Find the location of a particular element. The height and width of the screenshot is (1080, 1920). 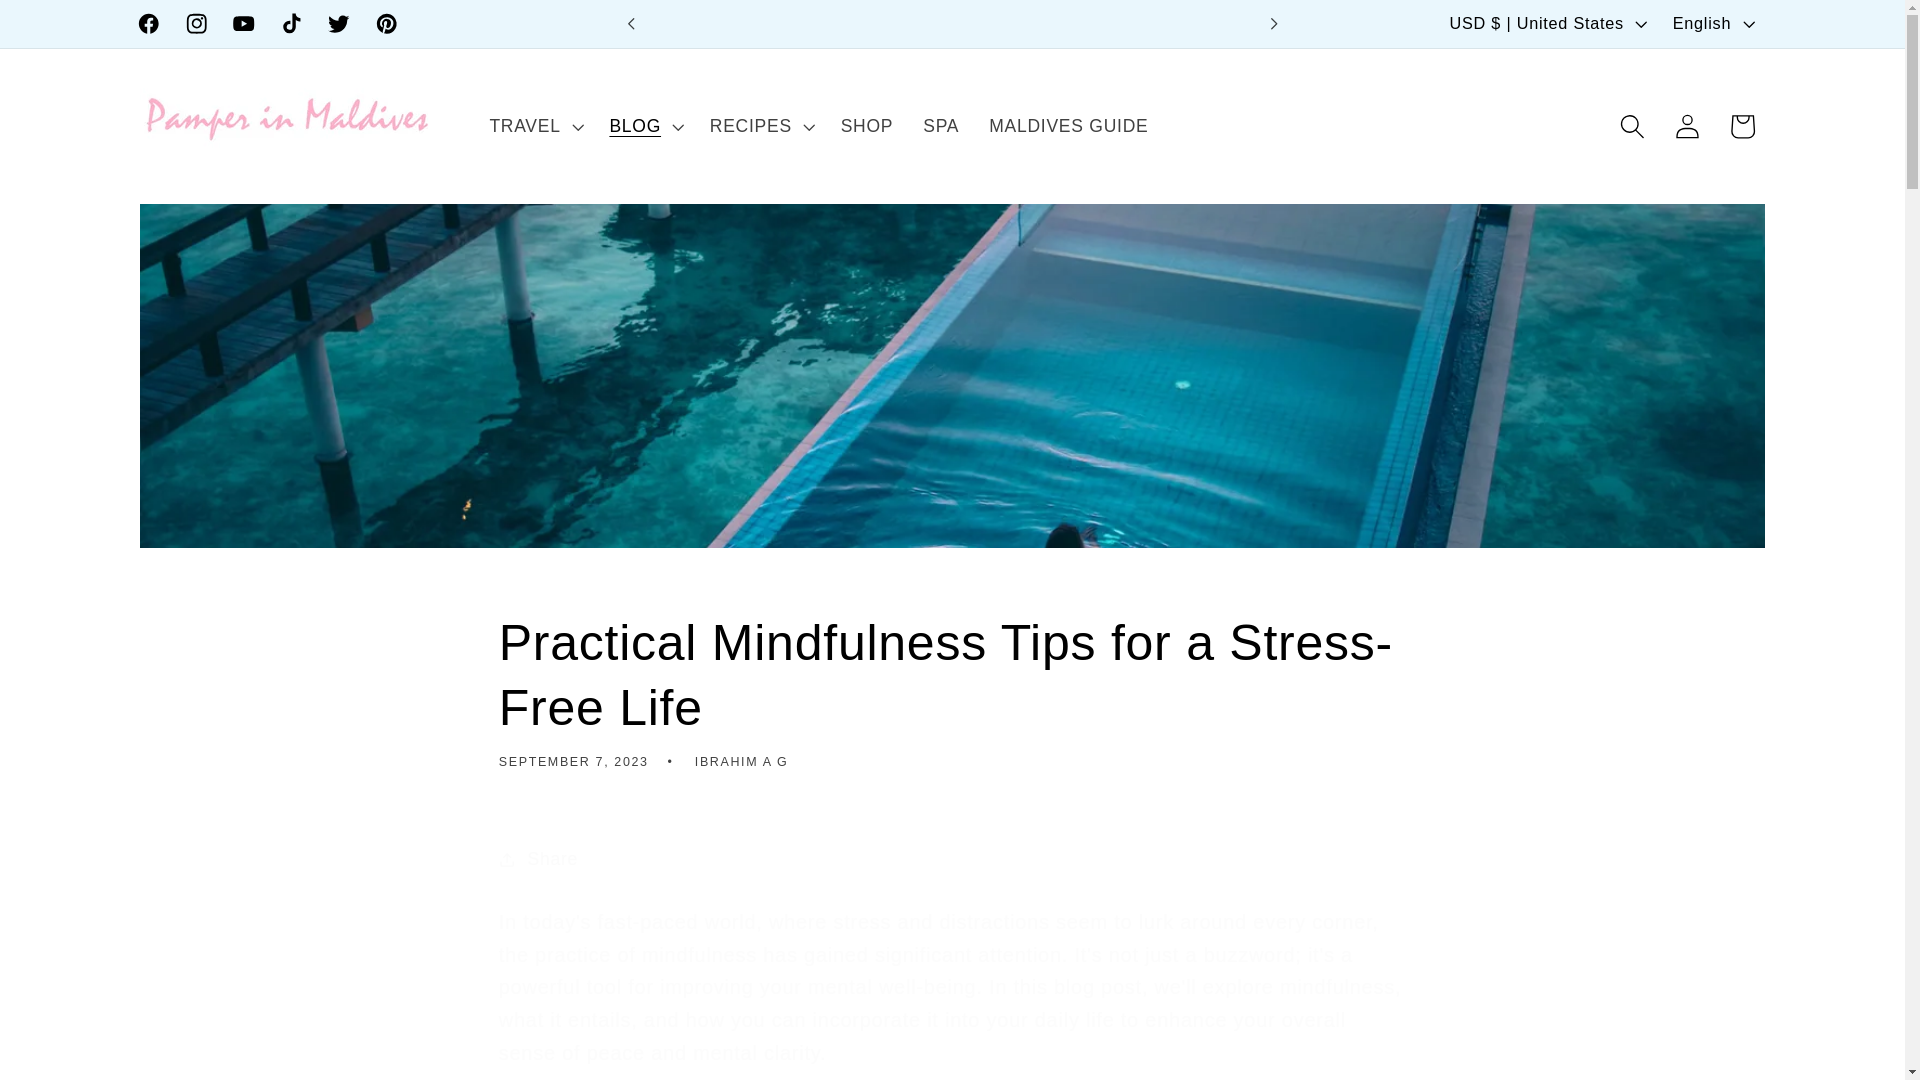

Instagram is located at coordinates (196, 24).